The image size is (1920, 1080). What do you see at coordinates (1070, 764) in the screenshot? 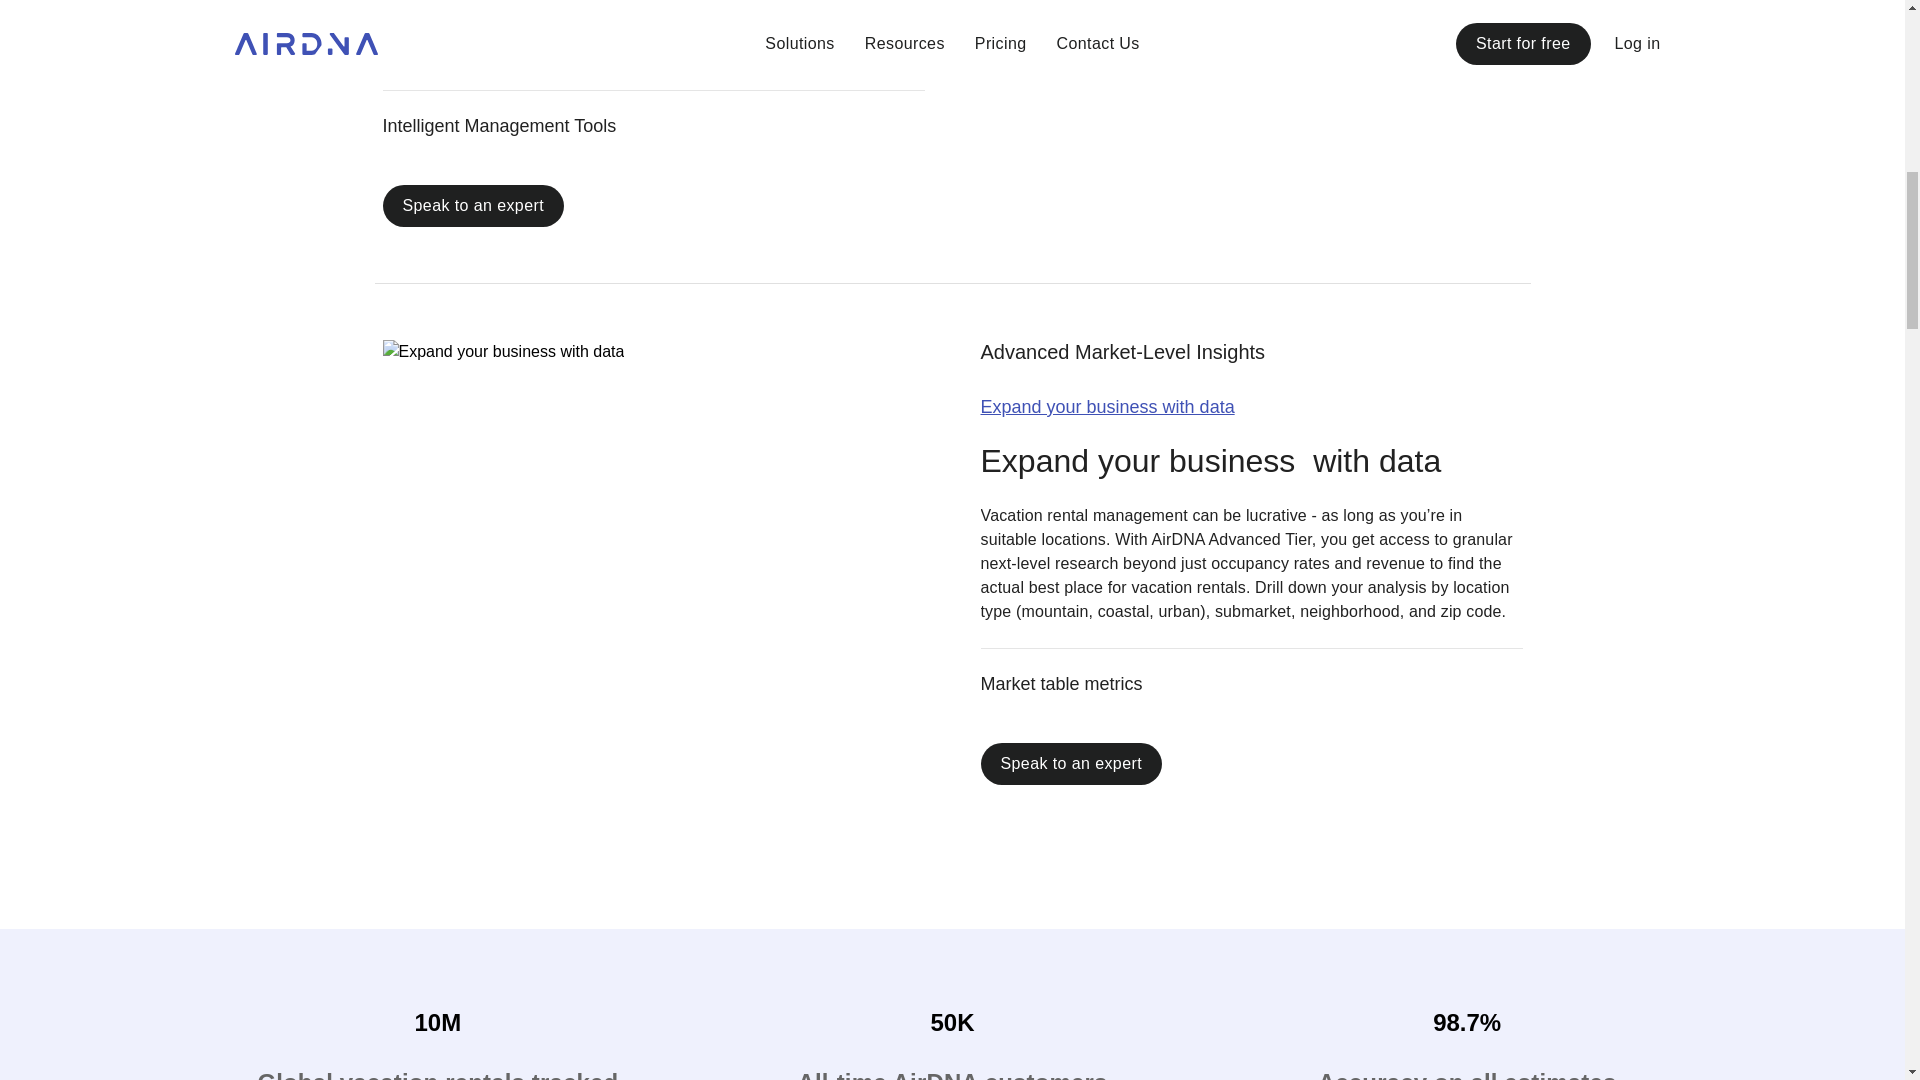
I see `Speak to an expert` at bounding box center [1070, 764].